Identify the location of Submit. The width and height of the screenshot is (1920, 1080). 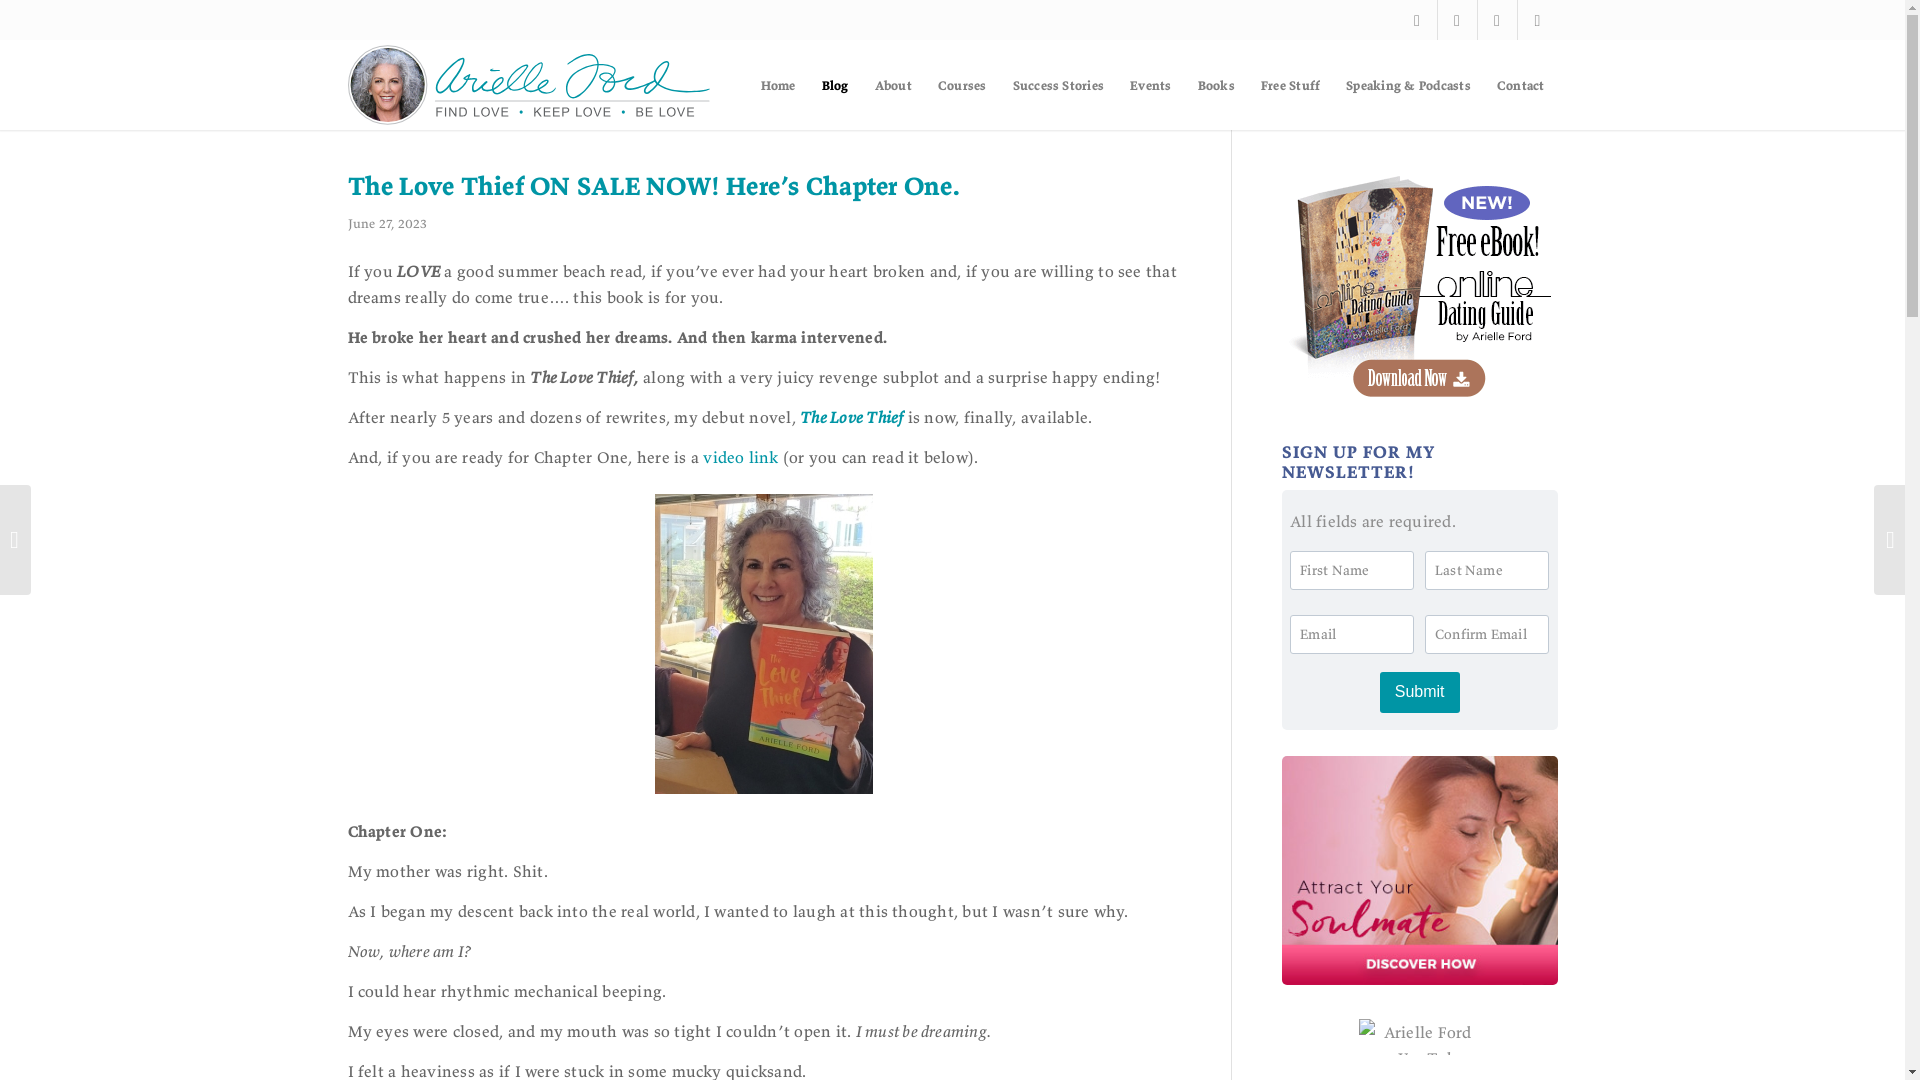
(1420, 692).